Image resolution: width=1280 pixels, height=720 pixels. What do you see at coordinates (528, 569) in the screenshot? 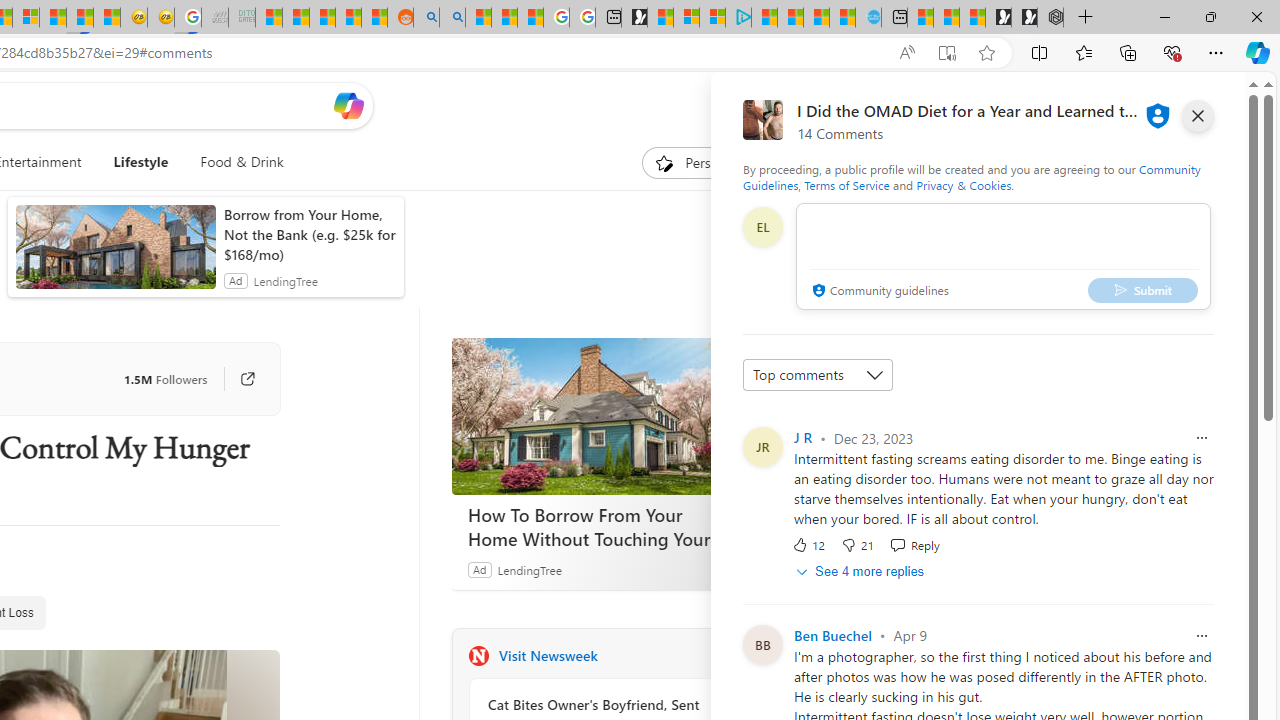
I see `LendingTree` at bounding box center [528, 569].